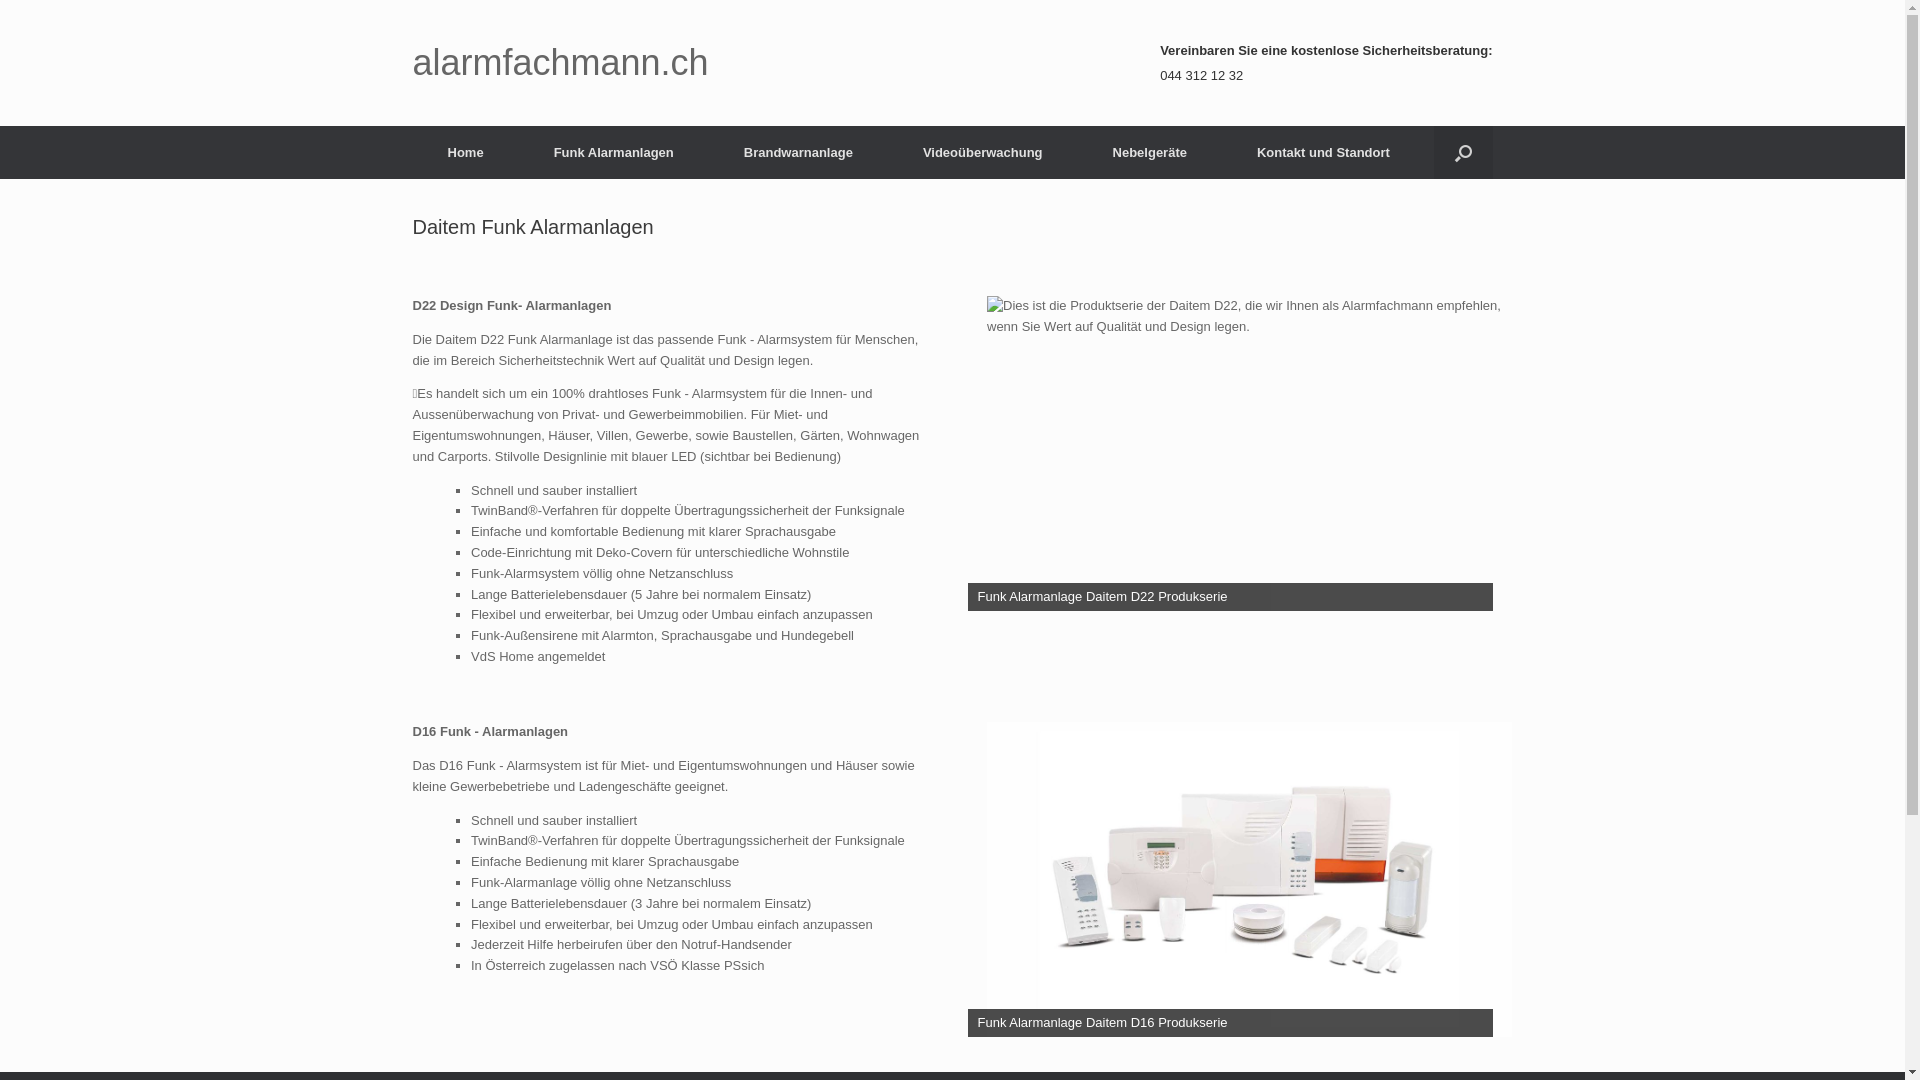  What do you see at coordinates (1250, 454) in the screenshot?
I see `Alarmfachmann Funk Alarmanlage Daitem D22 Produkserie` at bounding box center [1250, 454].